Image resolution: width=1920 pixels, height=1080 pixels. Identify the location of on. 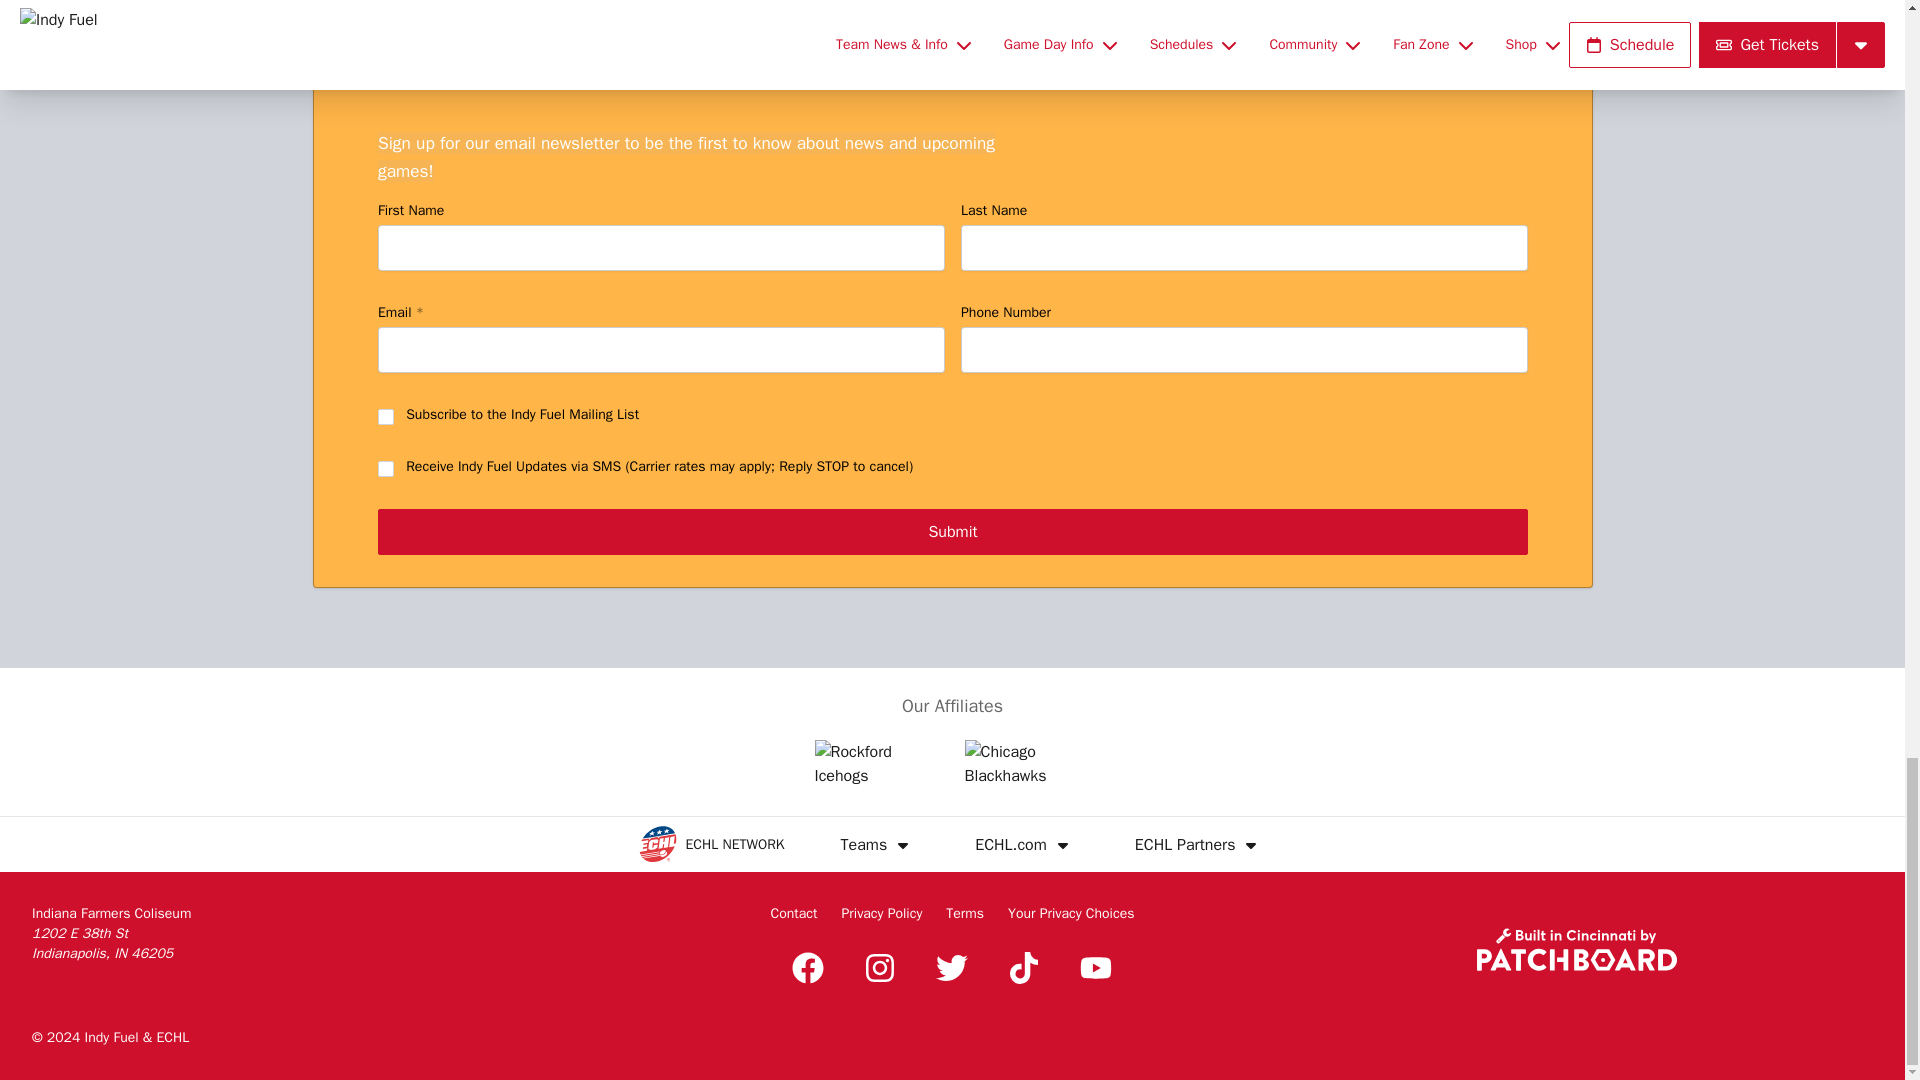
(386, 417).